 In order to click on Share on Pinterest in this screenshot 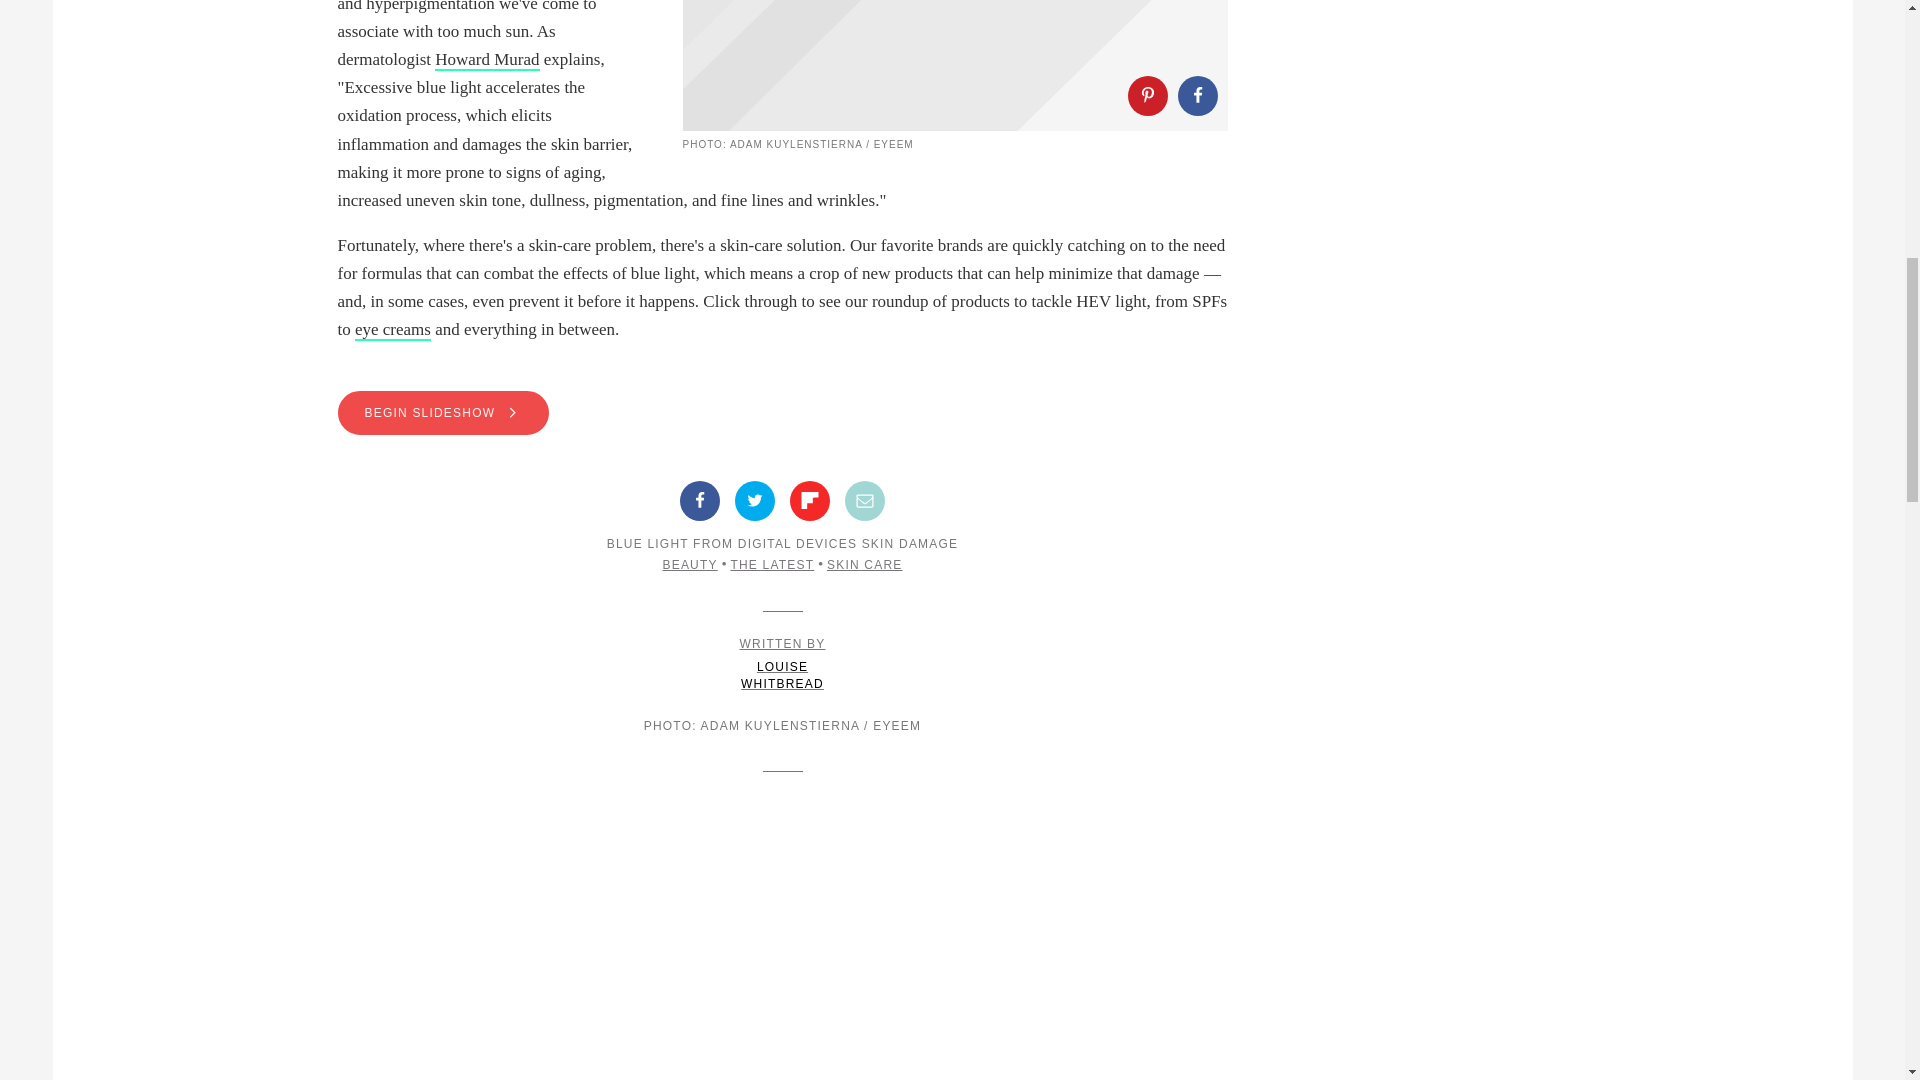, I will do `click(1148, 95)`.